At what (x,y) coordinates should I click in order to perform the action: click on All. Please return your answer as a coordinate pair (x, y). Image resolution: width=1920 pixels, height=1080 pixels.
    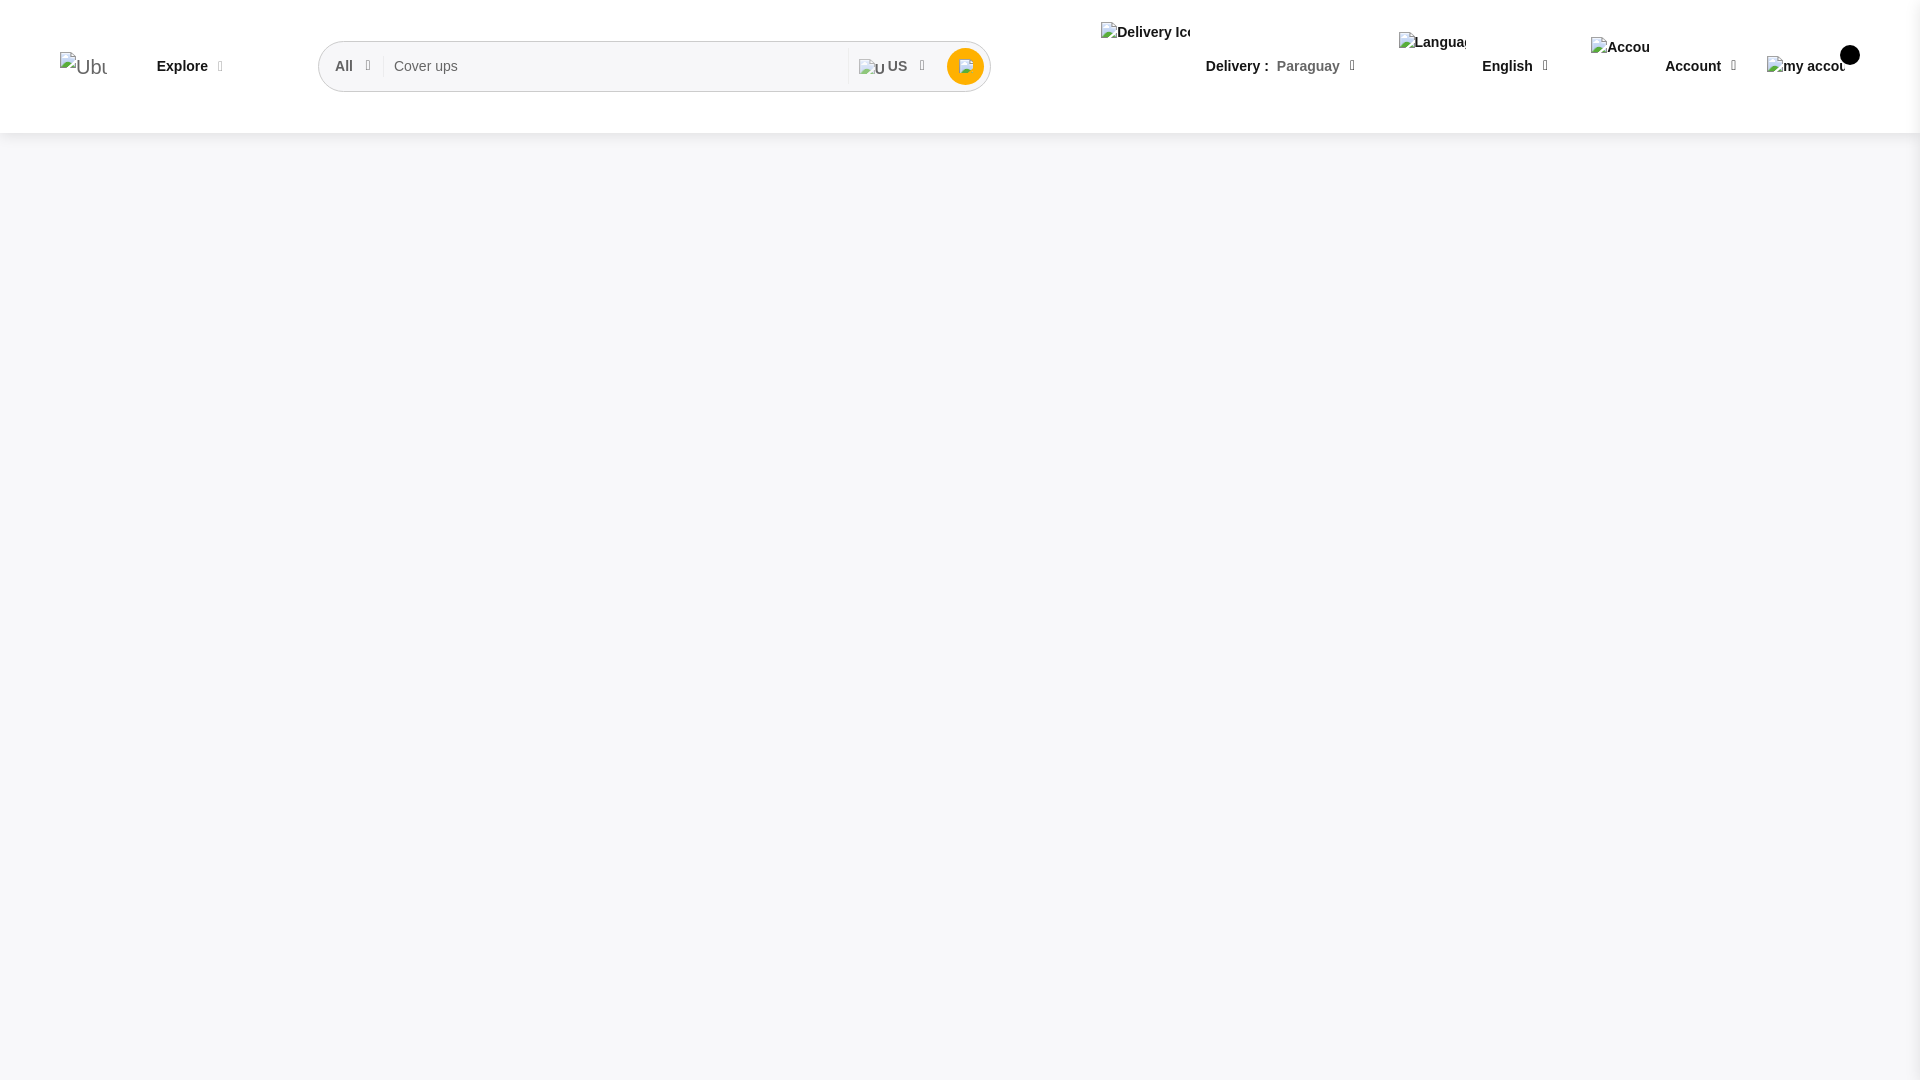
    Looking at the image, I should click on (353, 66).